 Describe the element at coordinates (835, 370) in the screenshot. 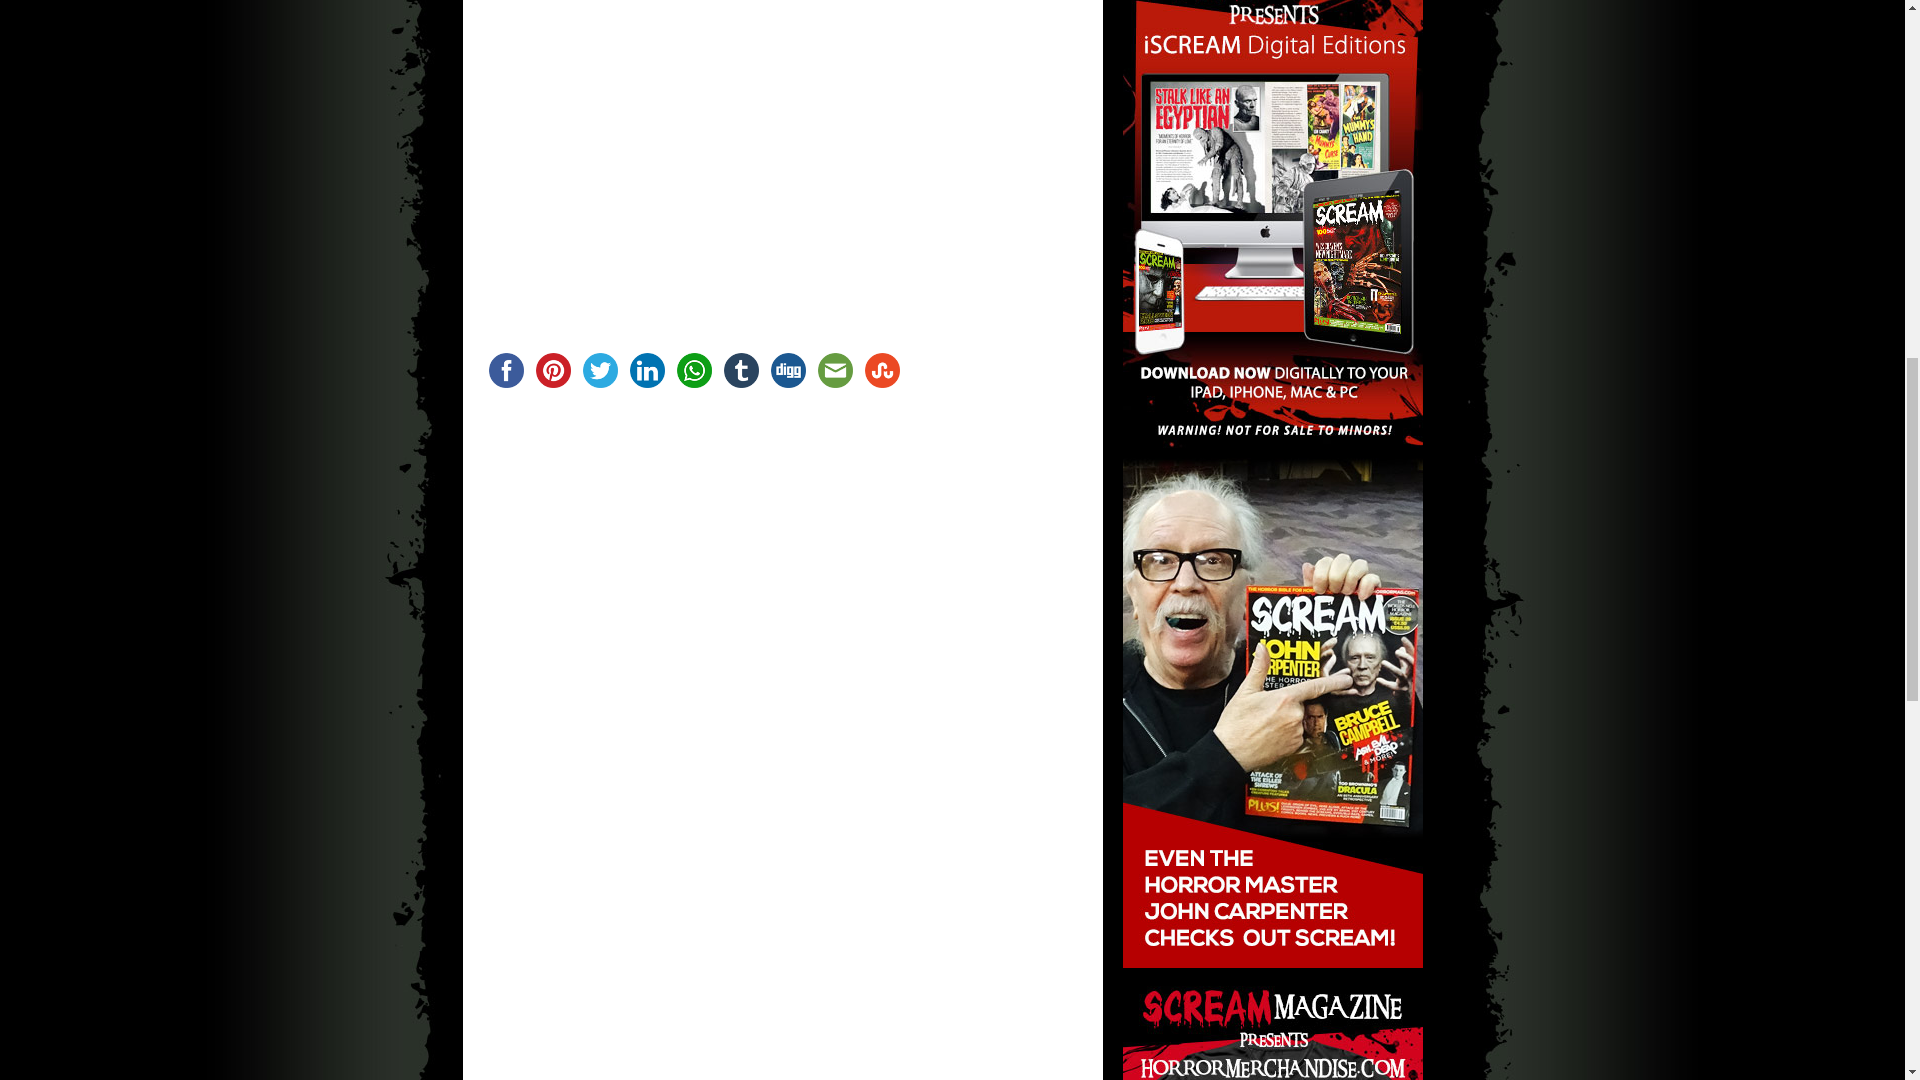

I see `email` at that location.